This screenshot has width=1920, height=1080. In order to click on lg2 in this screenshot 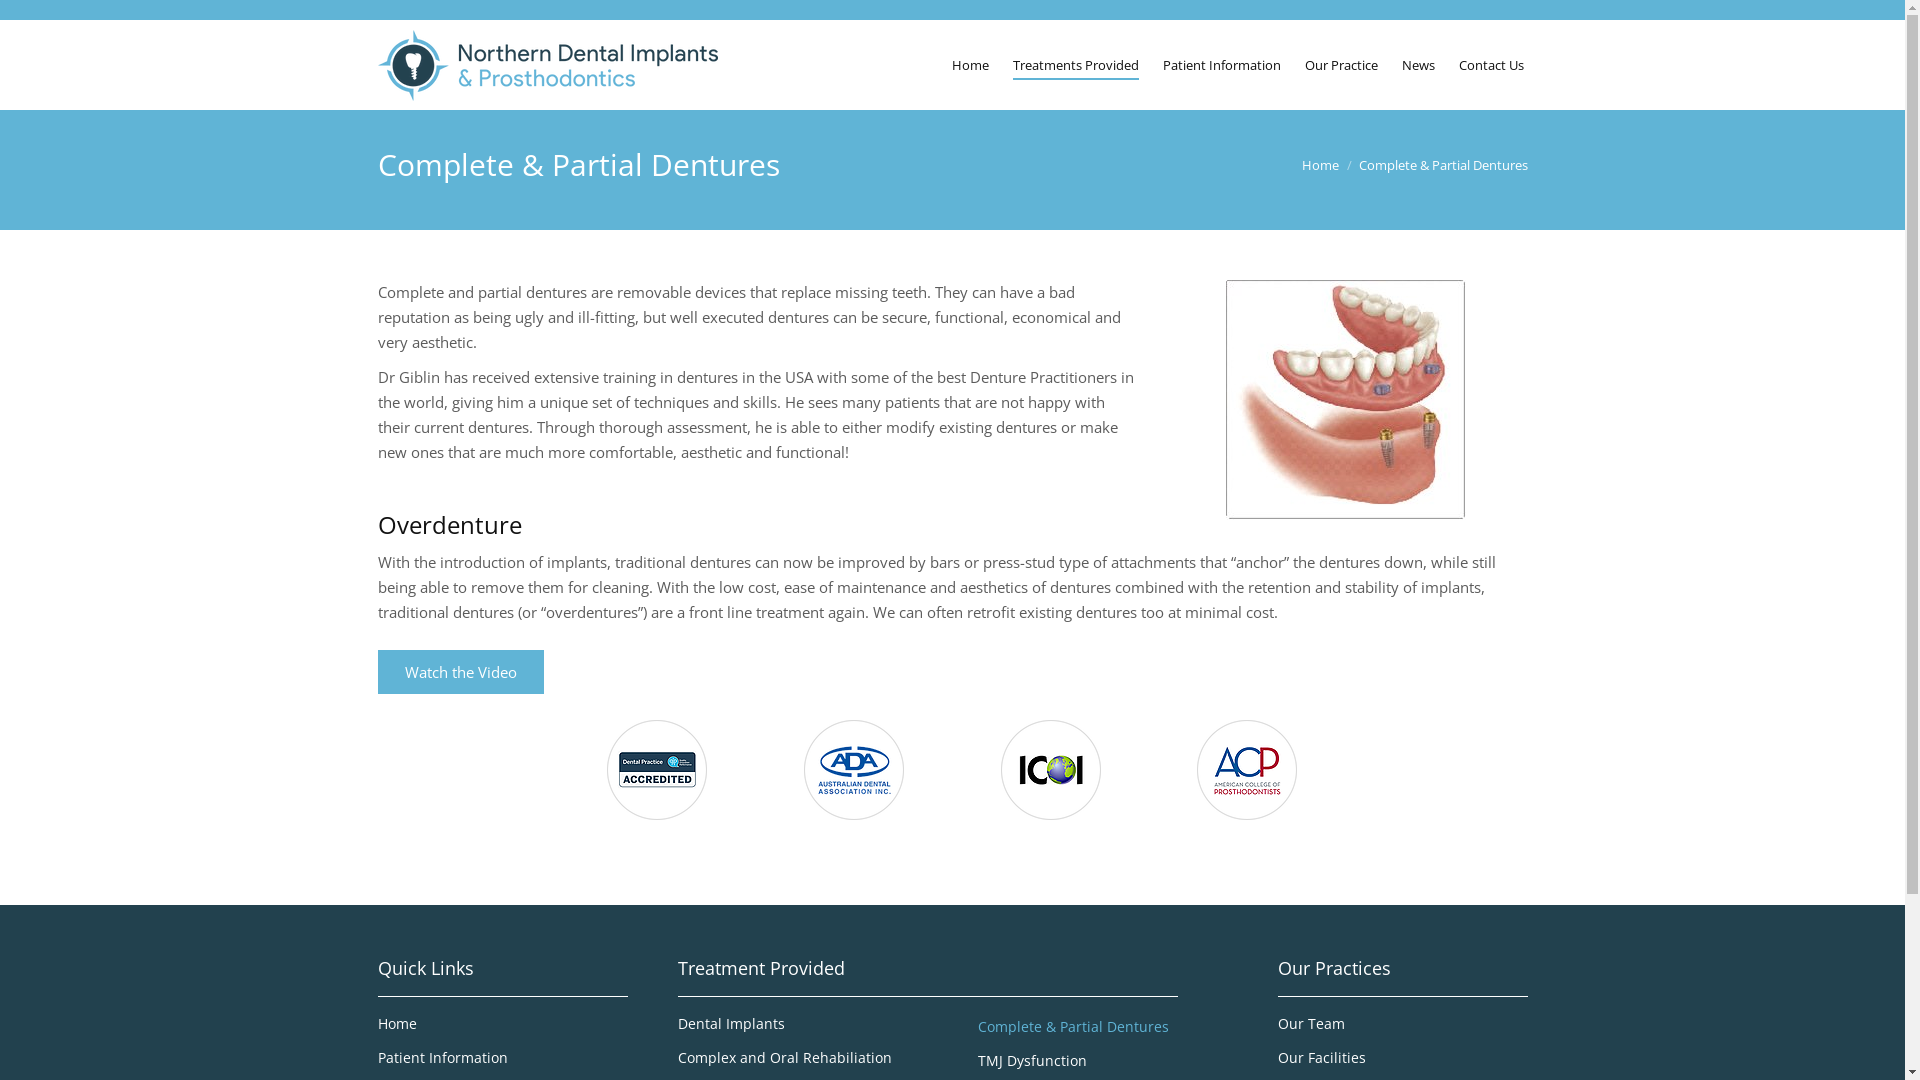, I will do `click(1247, 770)`.